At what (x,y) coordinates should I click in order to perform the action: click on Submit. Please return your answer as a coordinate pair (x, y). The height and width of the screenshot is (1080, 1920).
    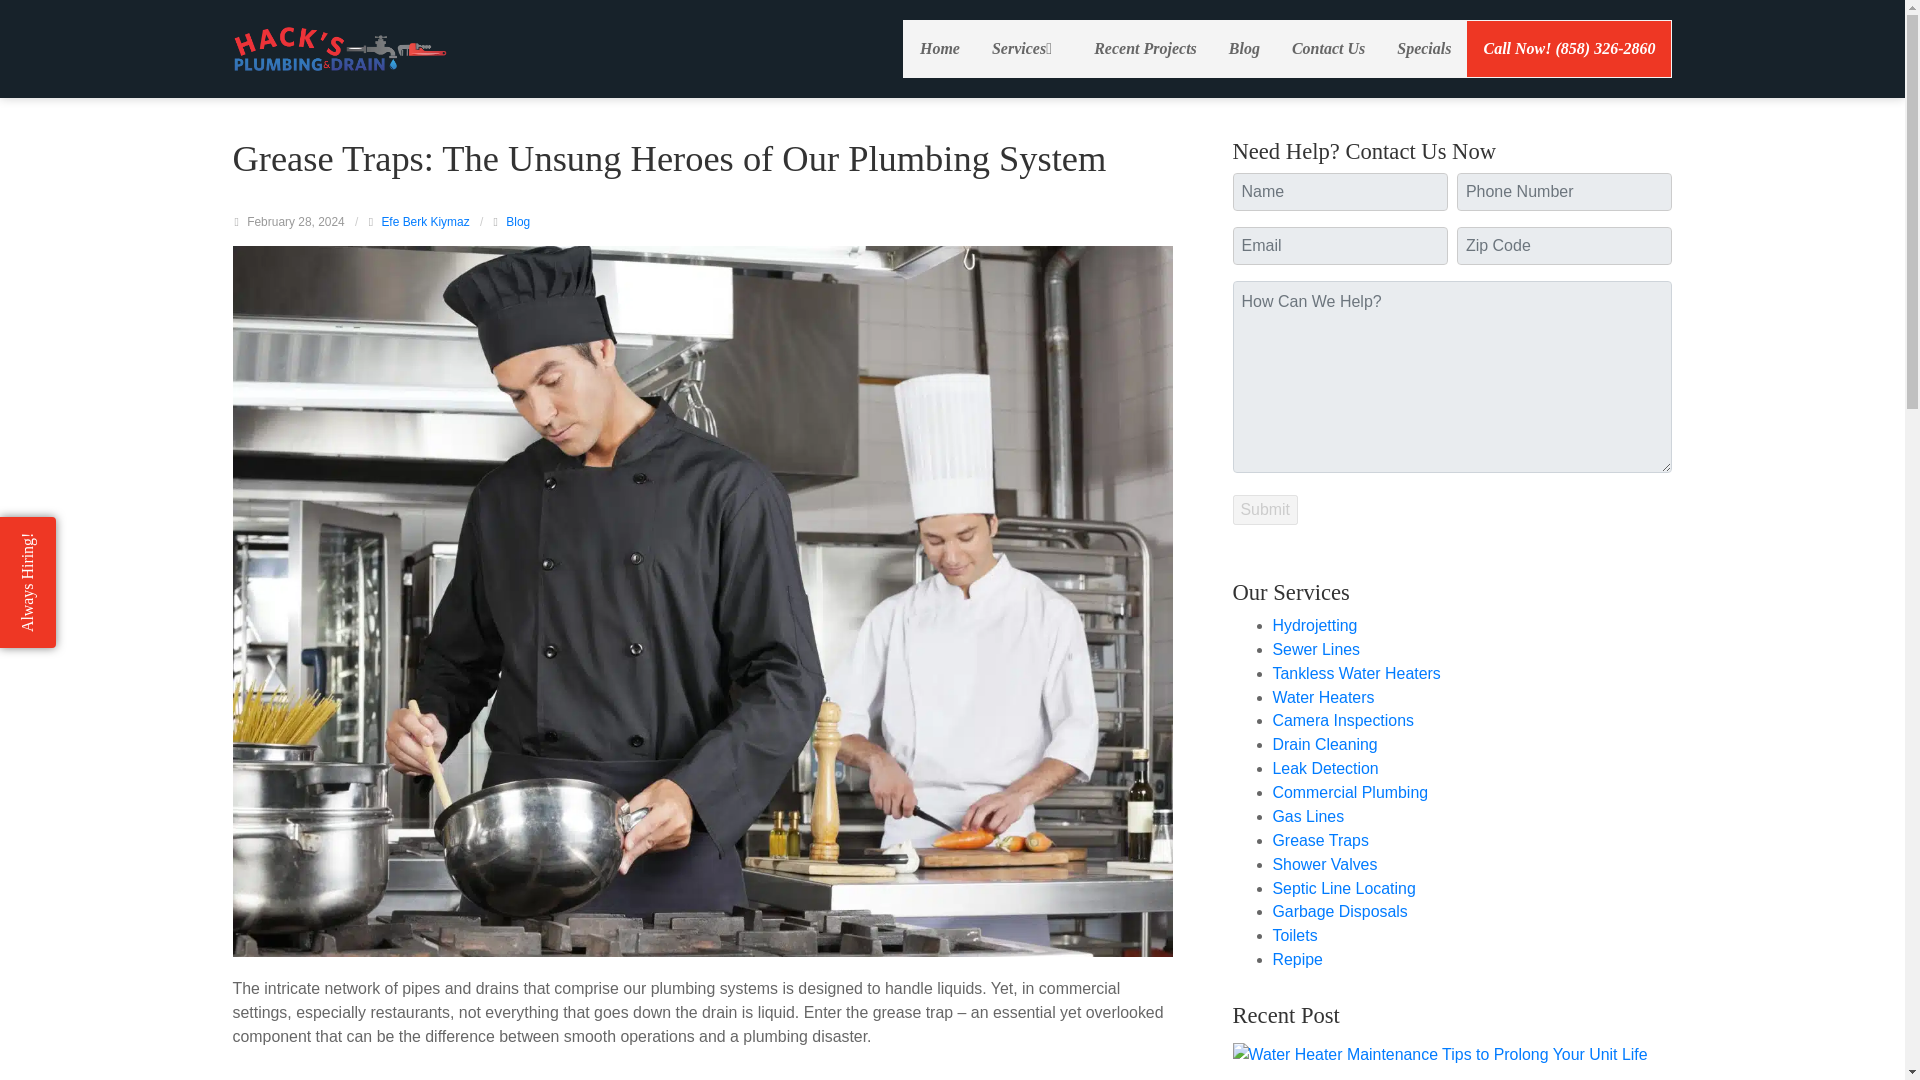
    Looking at the image, I should click on (1264, 509).